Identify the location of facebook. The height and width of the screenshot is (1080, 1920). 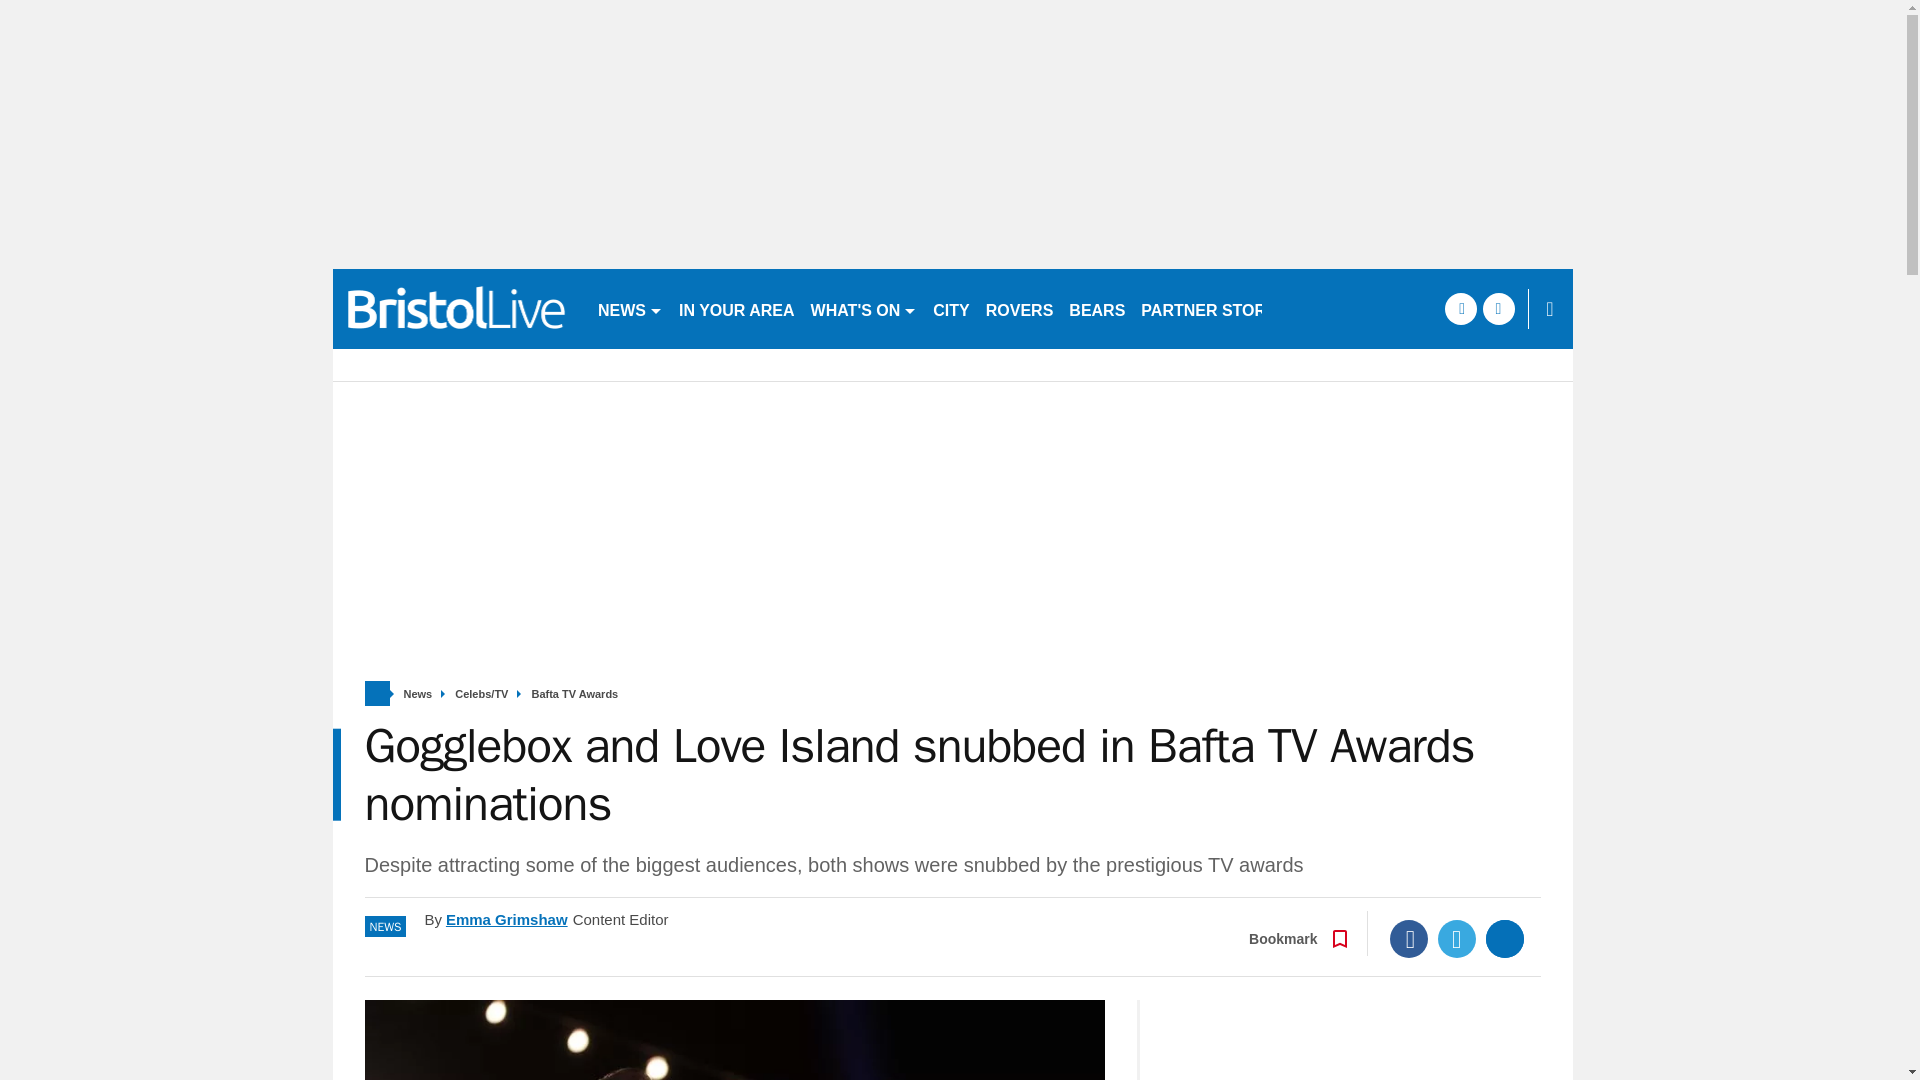
(1460, 308).